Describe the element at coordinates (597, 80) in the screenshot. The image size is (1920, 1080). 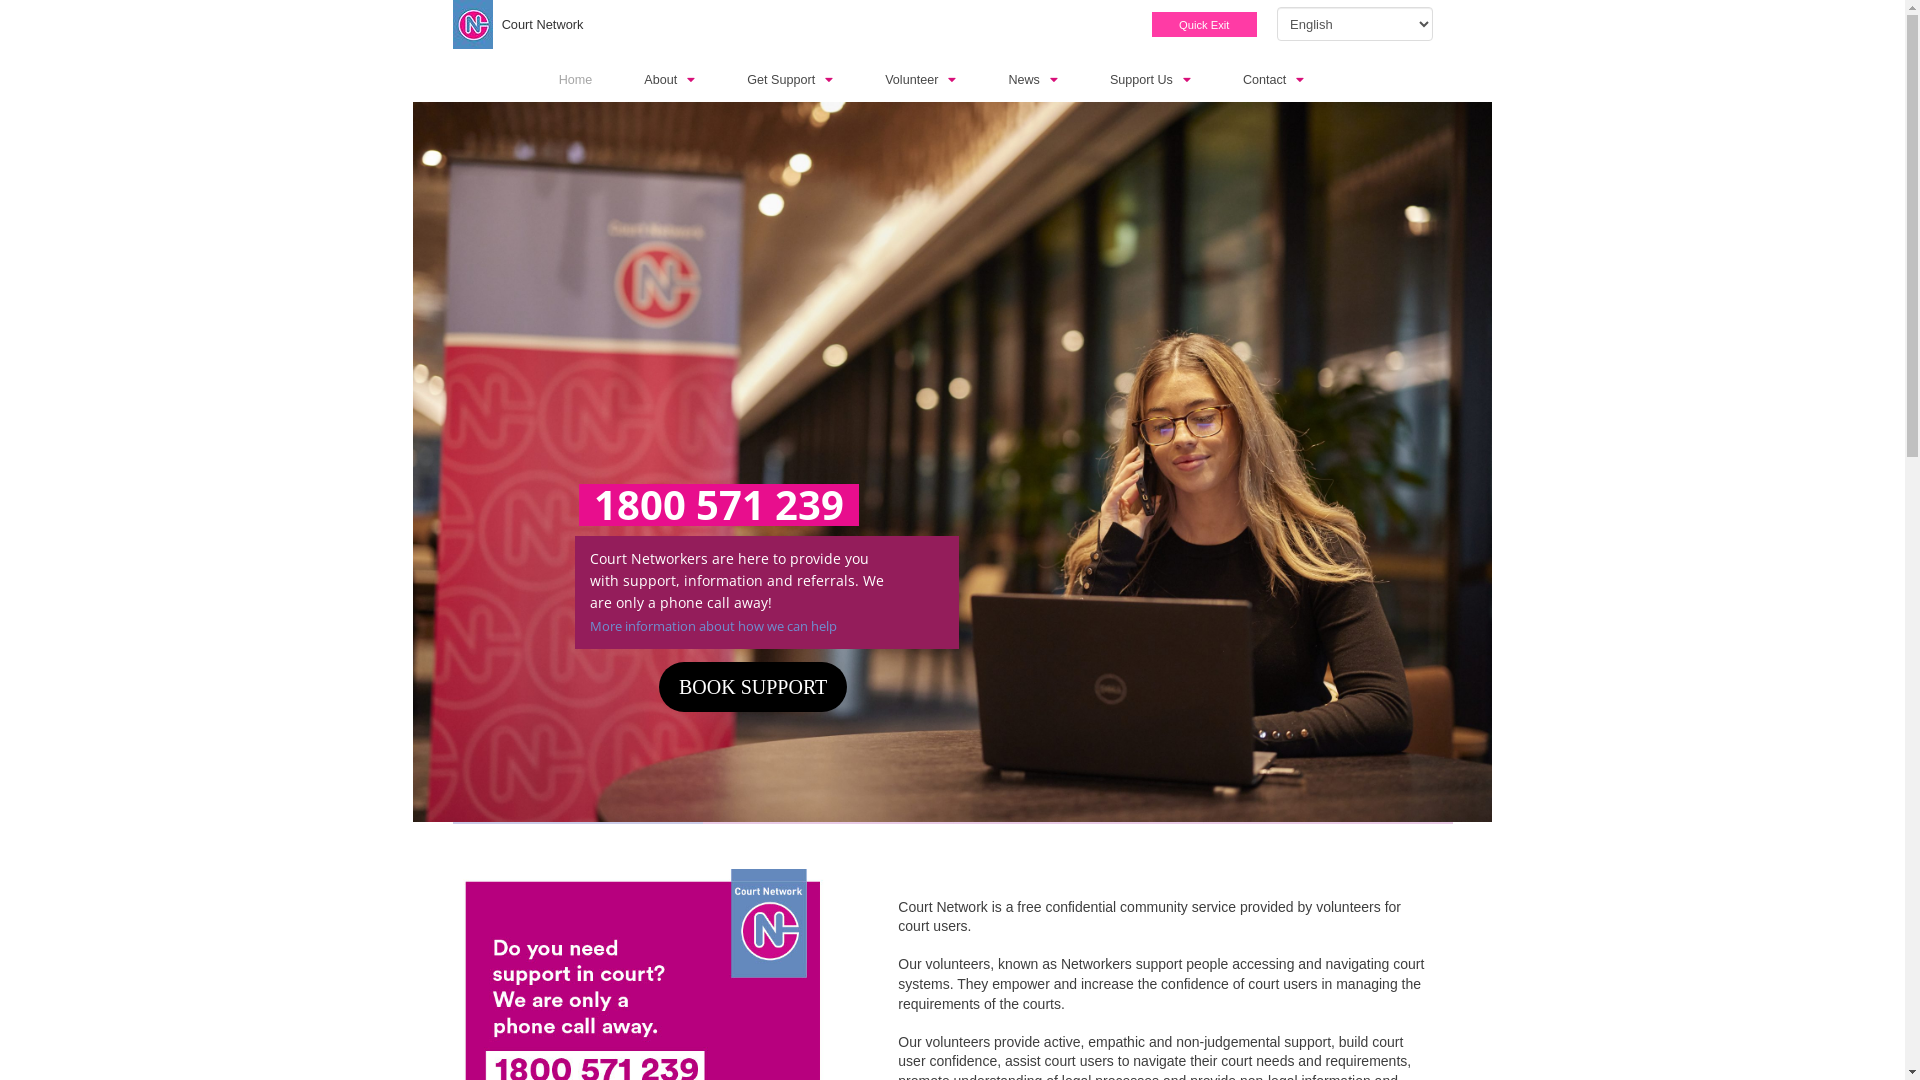
I see `Home` at that location.